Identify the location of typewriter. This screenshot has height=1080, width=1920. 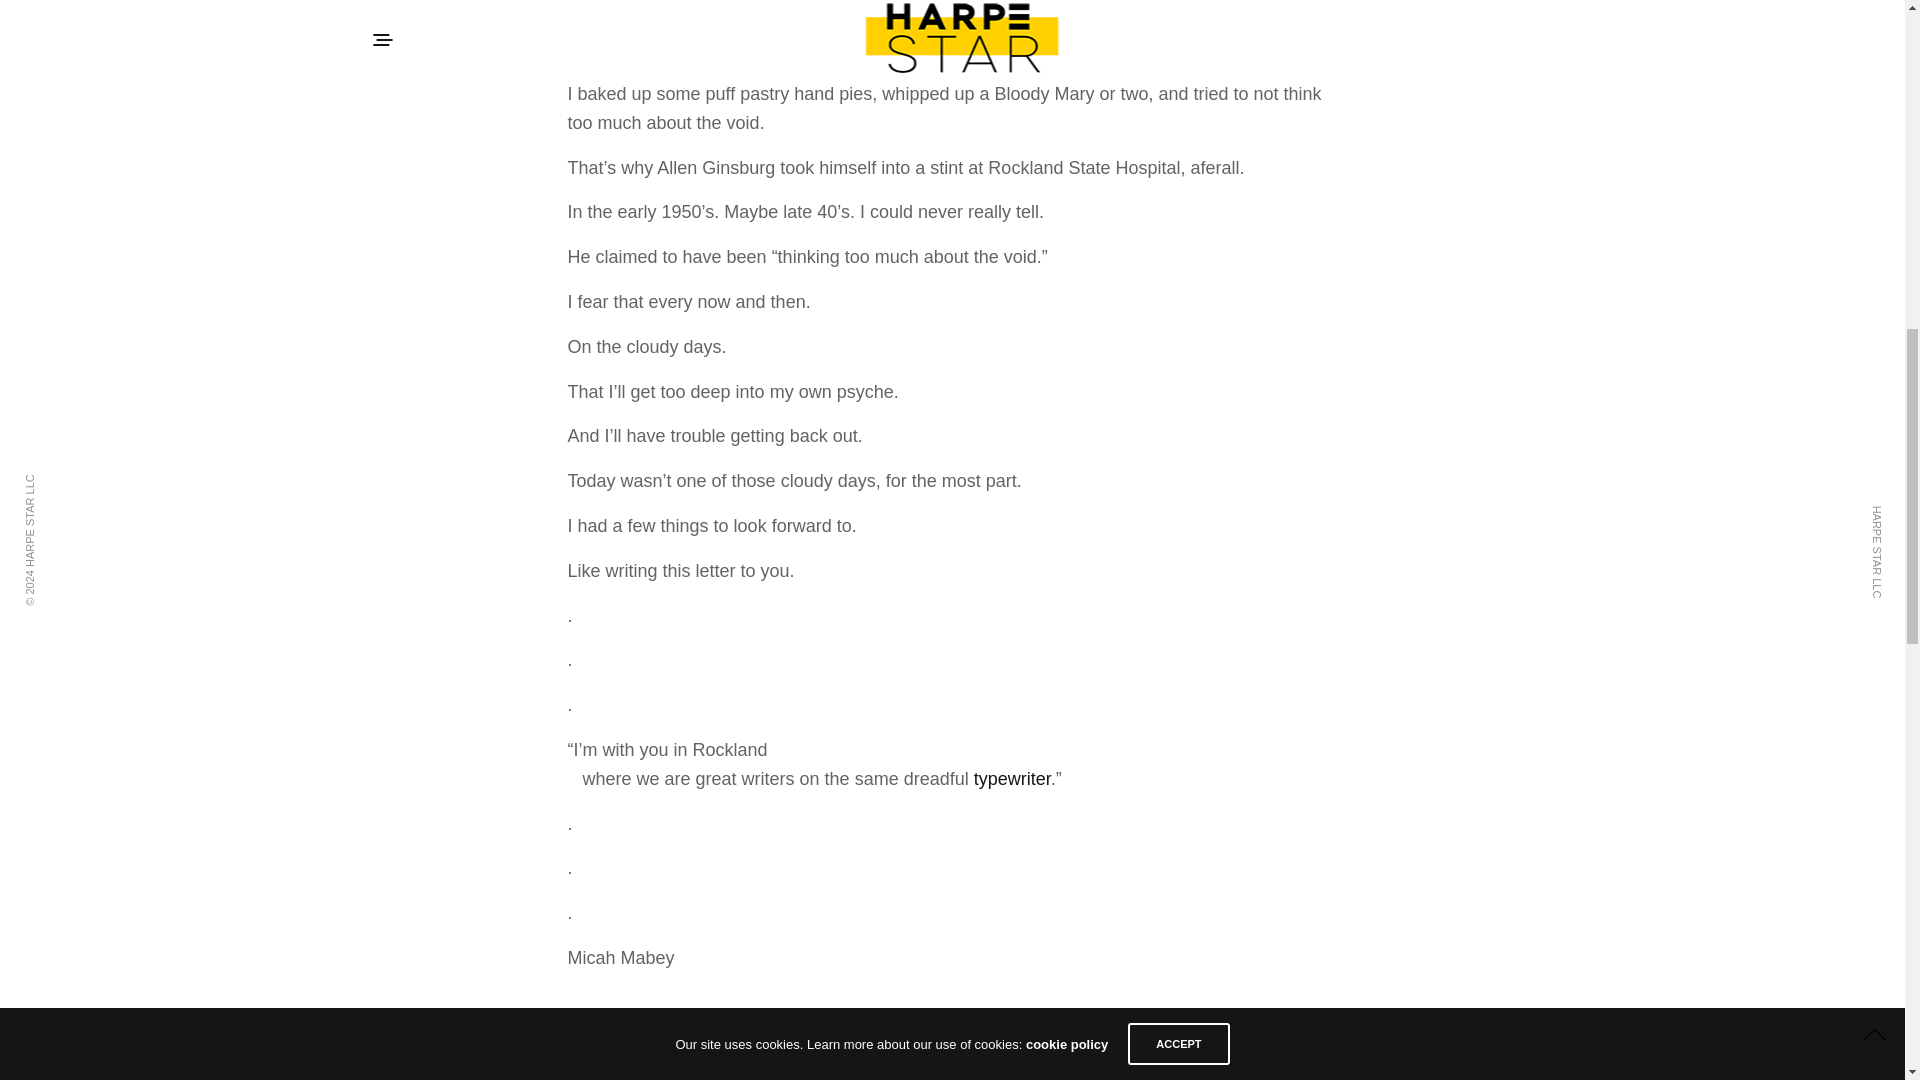
(1012, 778).